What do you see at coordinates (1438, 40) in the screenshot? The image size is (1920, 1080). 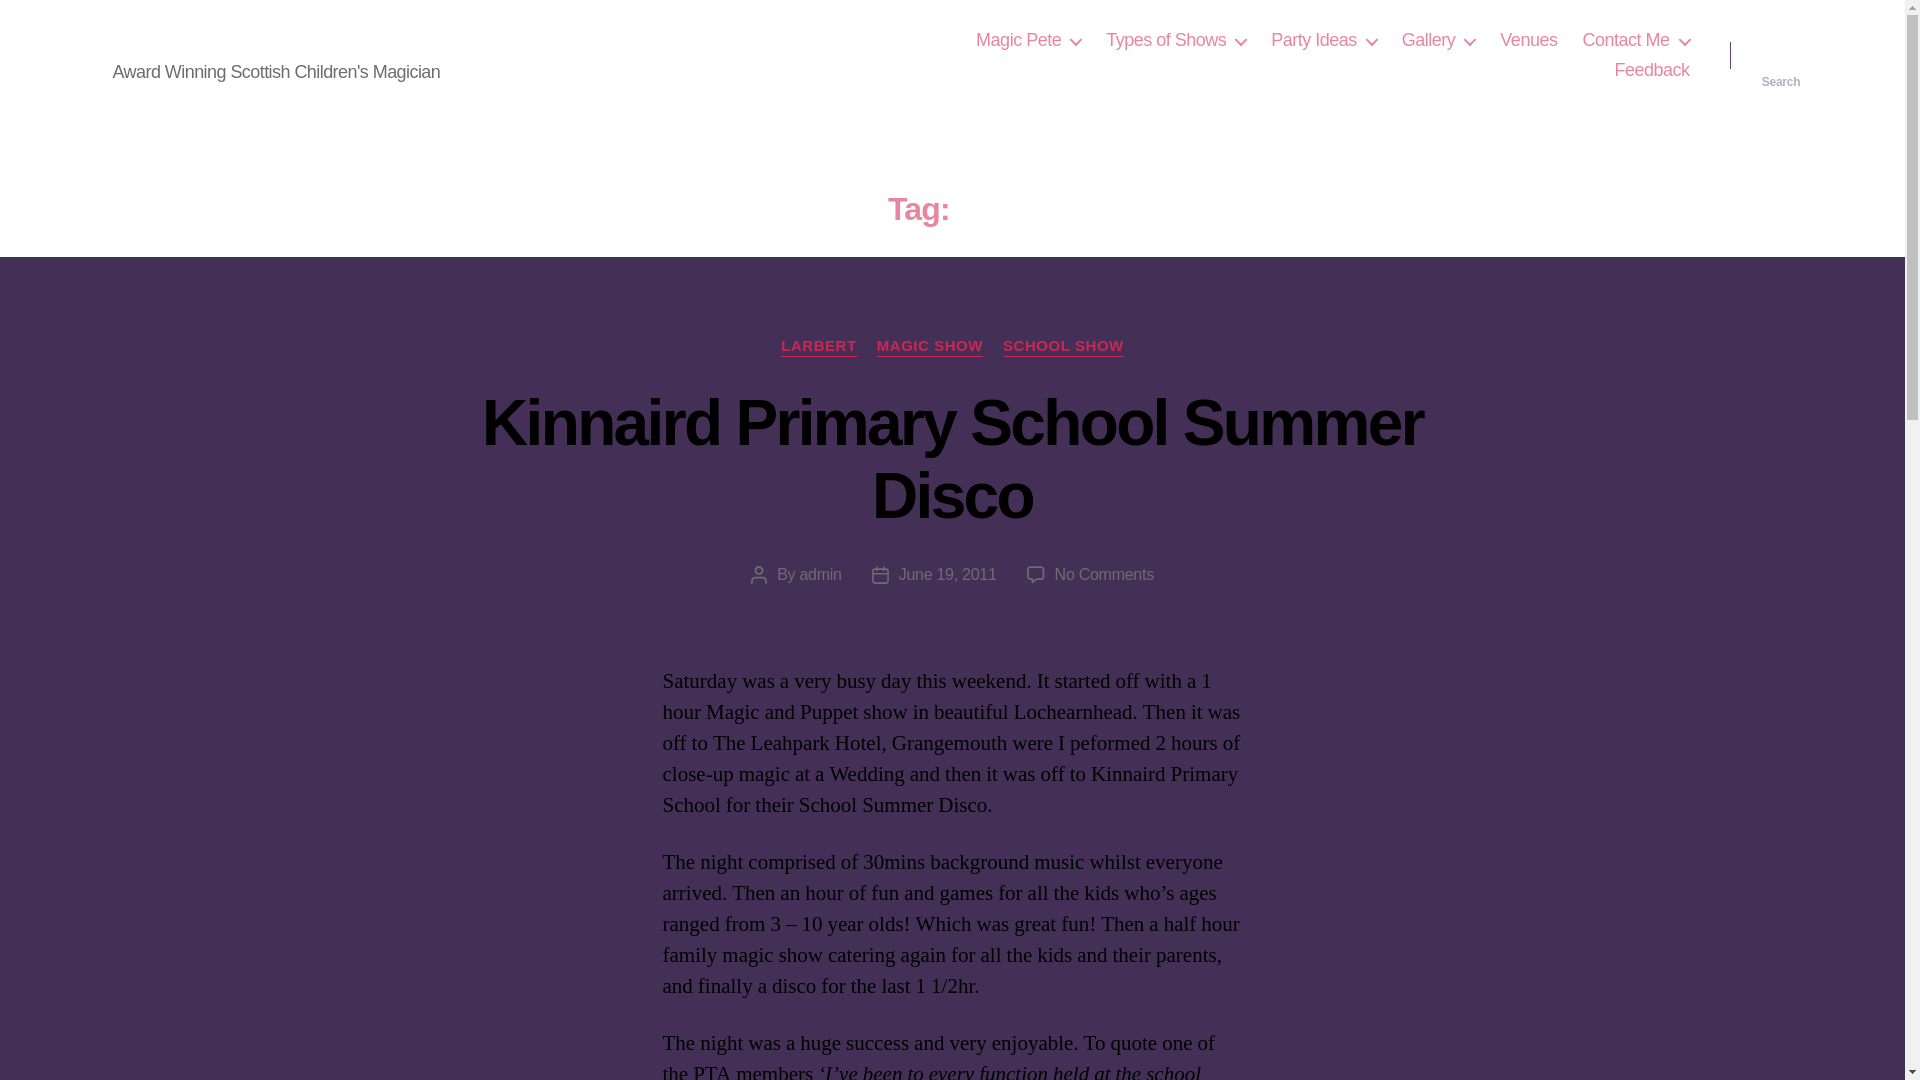 I see `Gallery` at bounding box center [1438, 40].